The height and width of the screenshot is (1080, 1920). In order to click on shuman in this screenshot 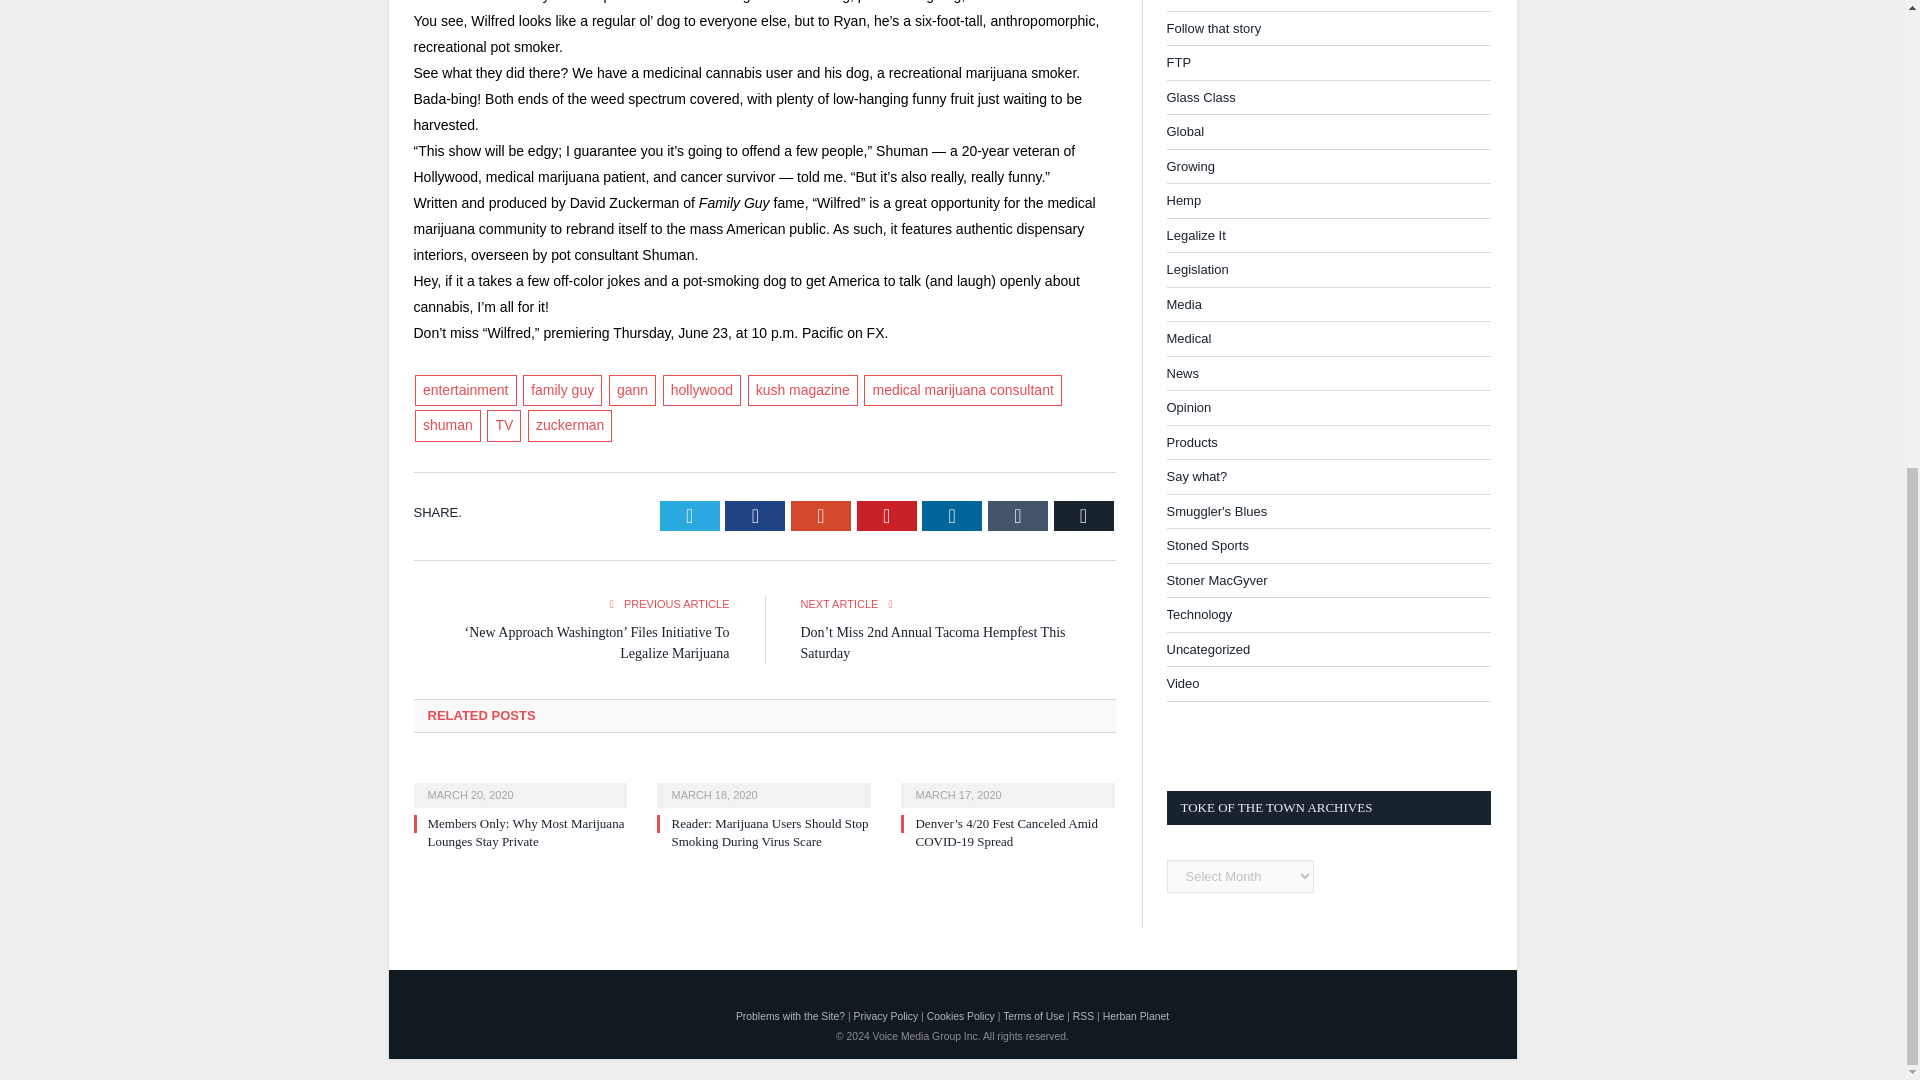, I will do `click(448, 426)`.